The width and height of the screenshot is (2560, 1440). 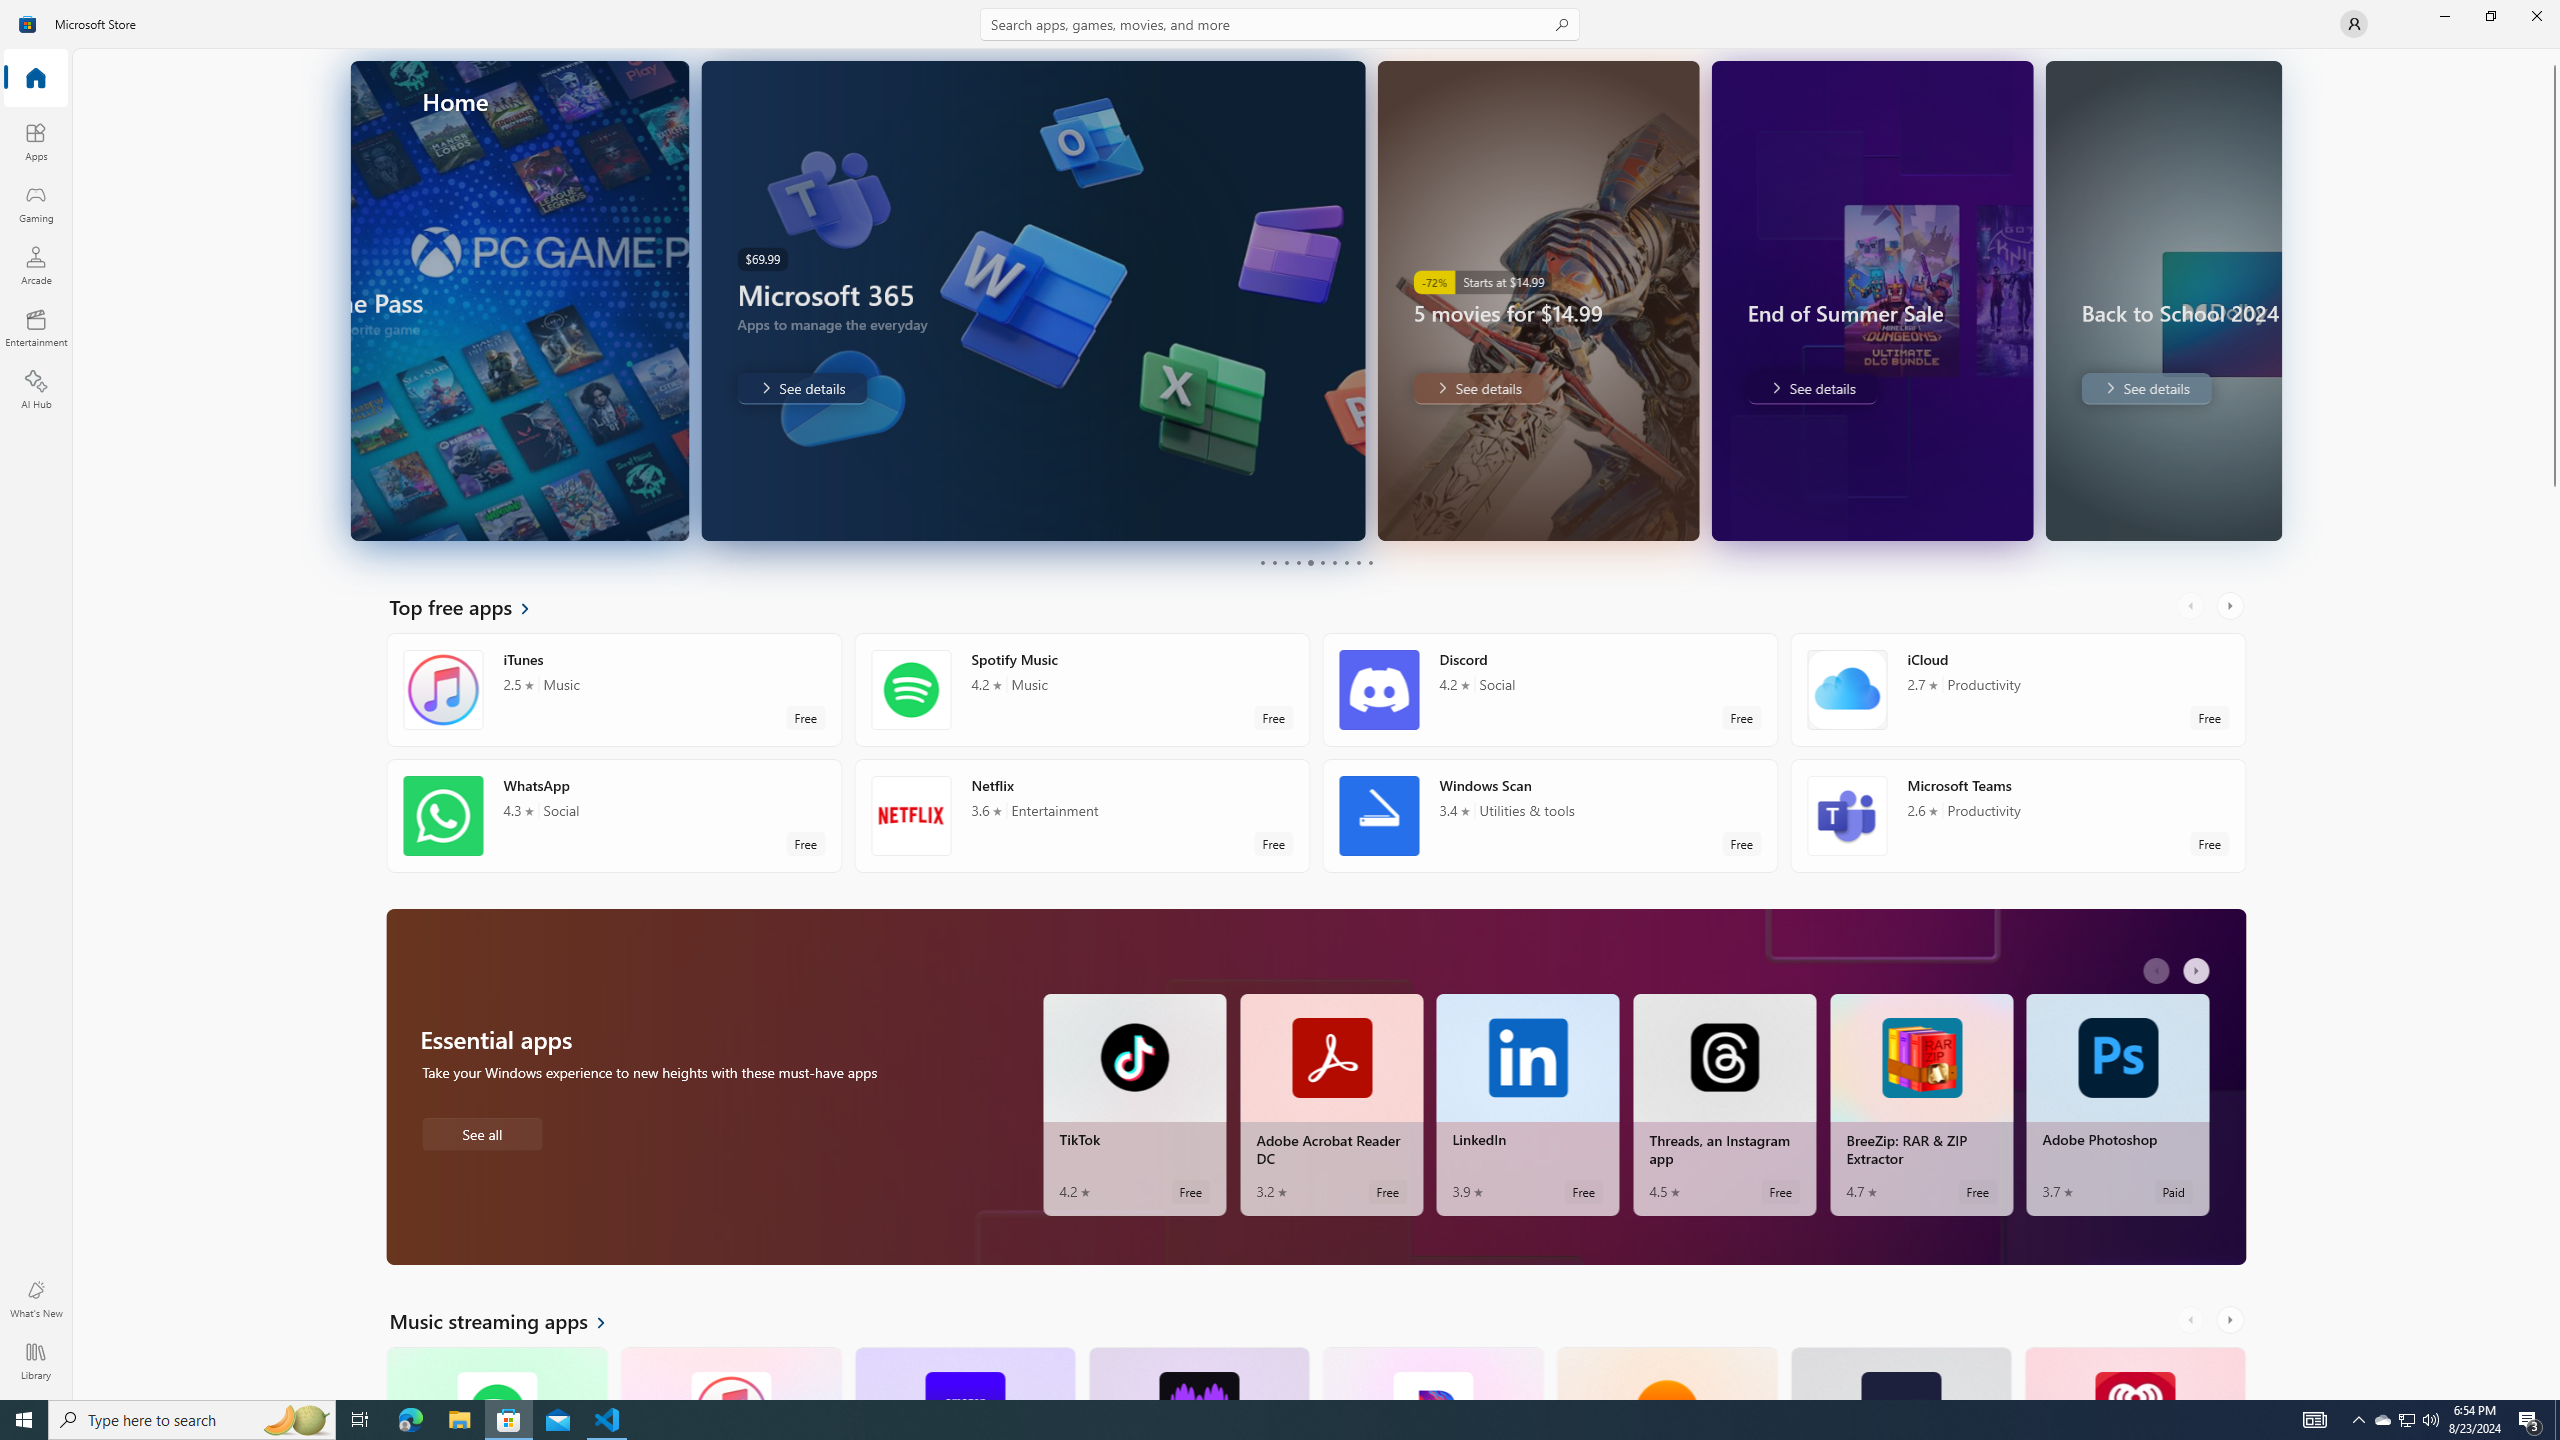 I want to click on Page 2, so click(x=1274, y=562).